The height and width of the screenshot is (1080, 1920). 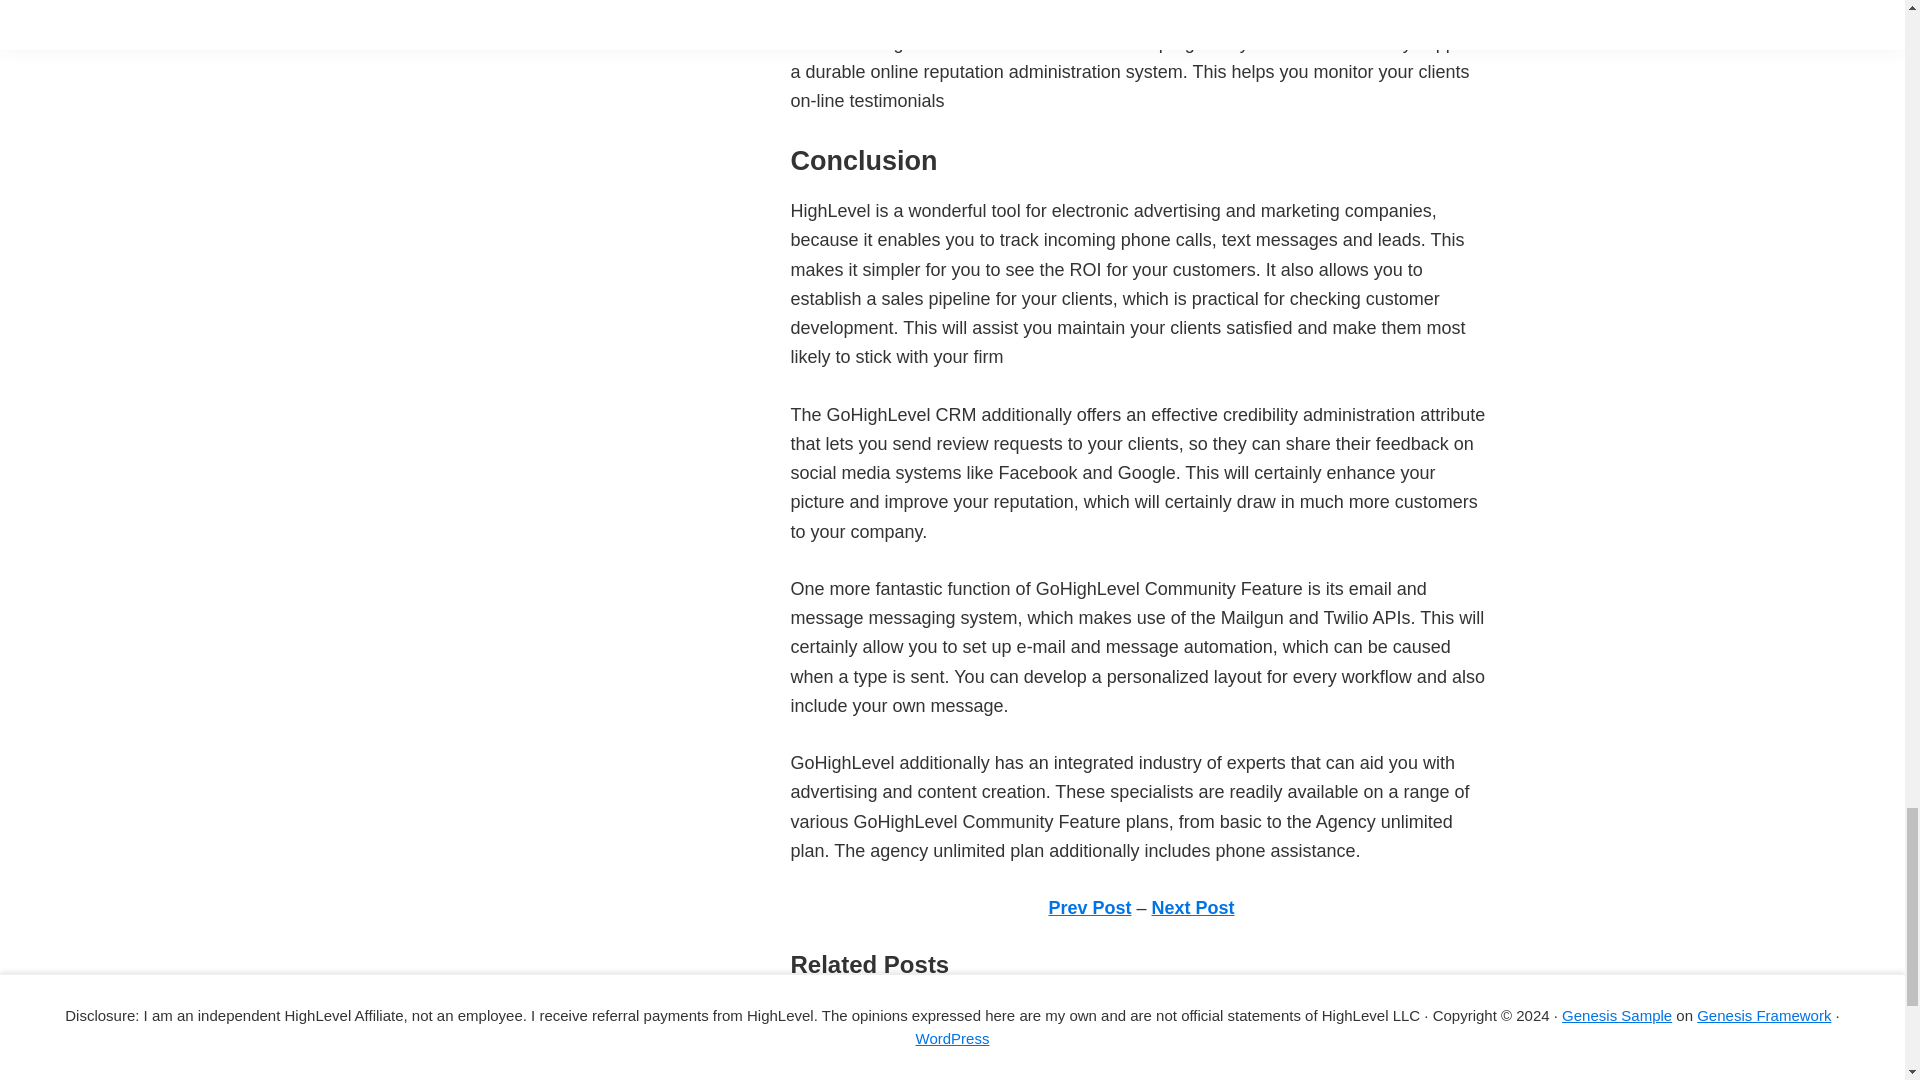 I want to click on Prev Post, so click(x=1089, y=908).